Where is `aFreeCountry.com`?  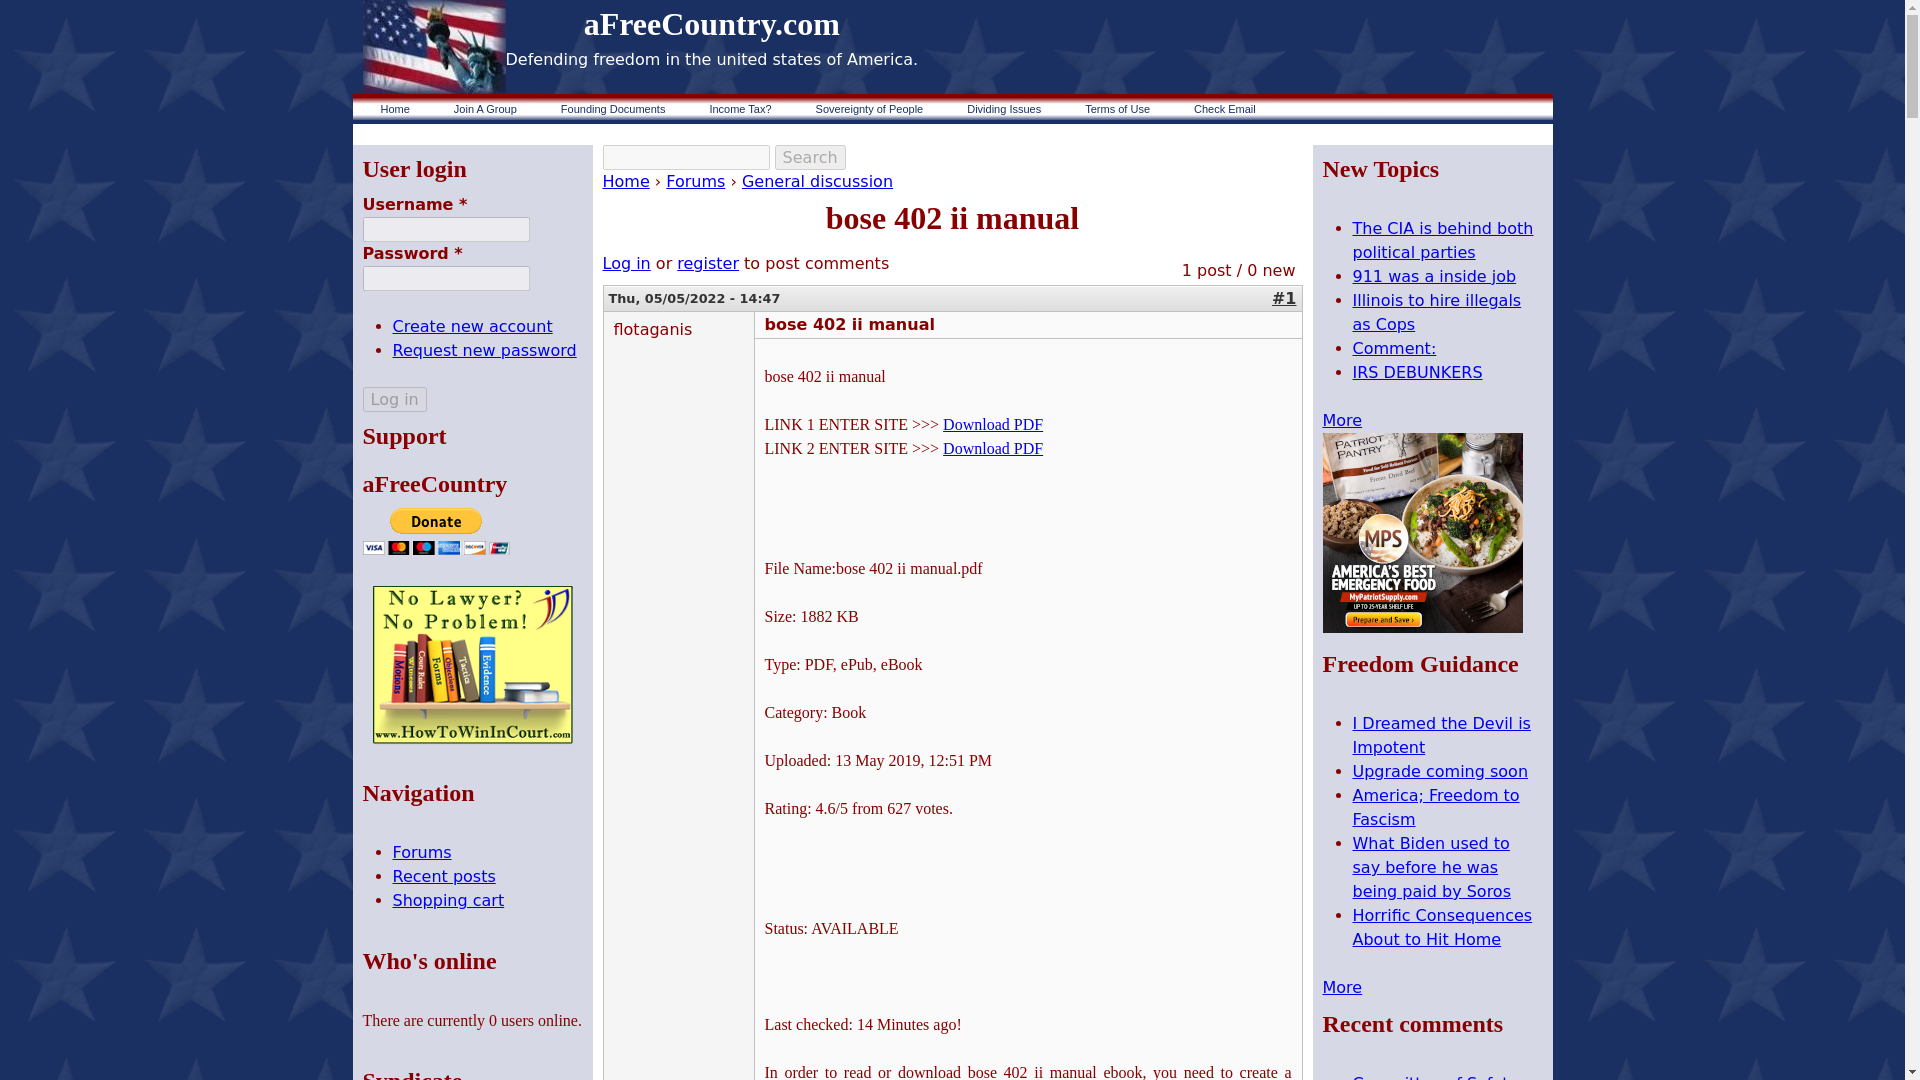
aFreeCountry.com is located at coordinates (712, 24).